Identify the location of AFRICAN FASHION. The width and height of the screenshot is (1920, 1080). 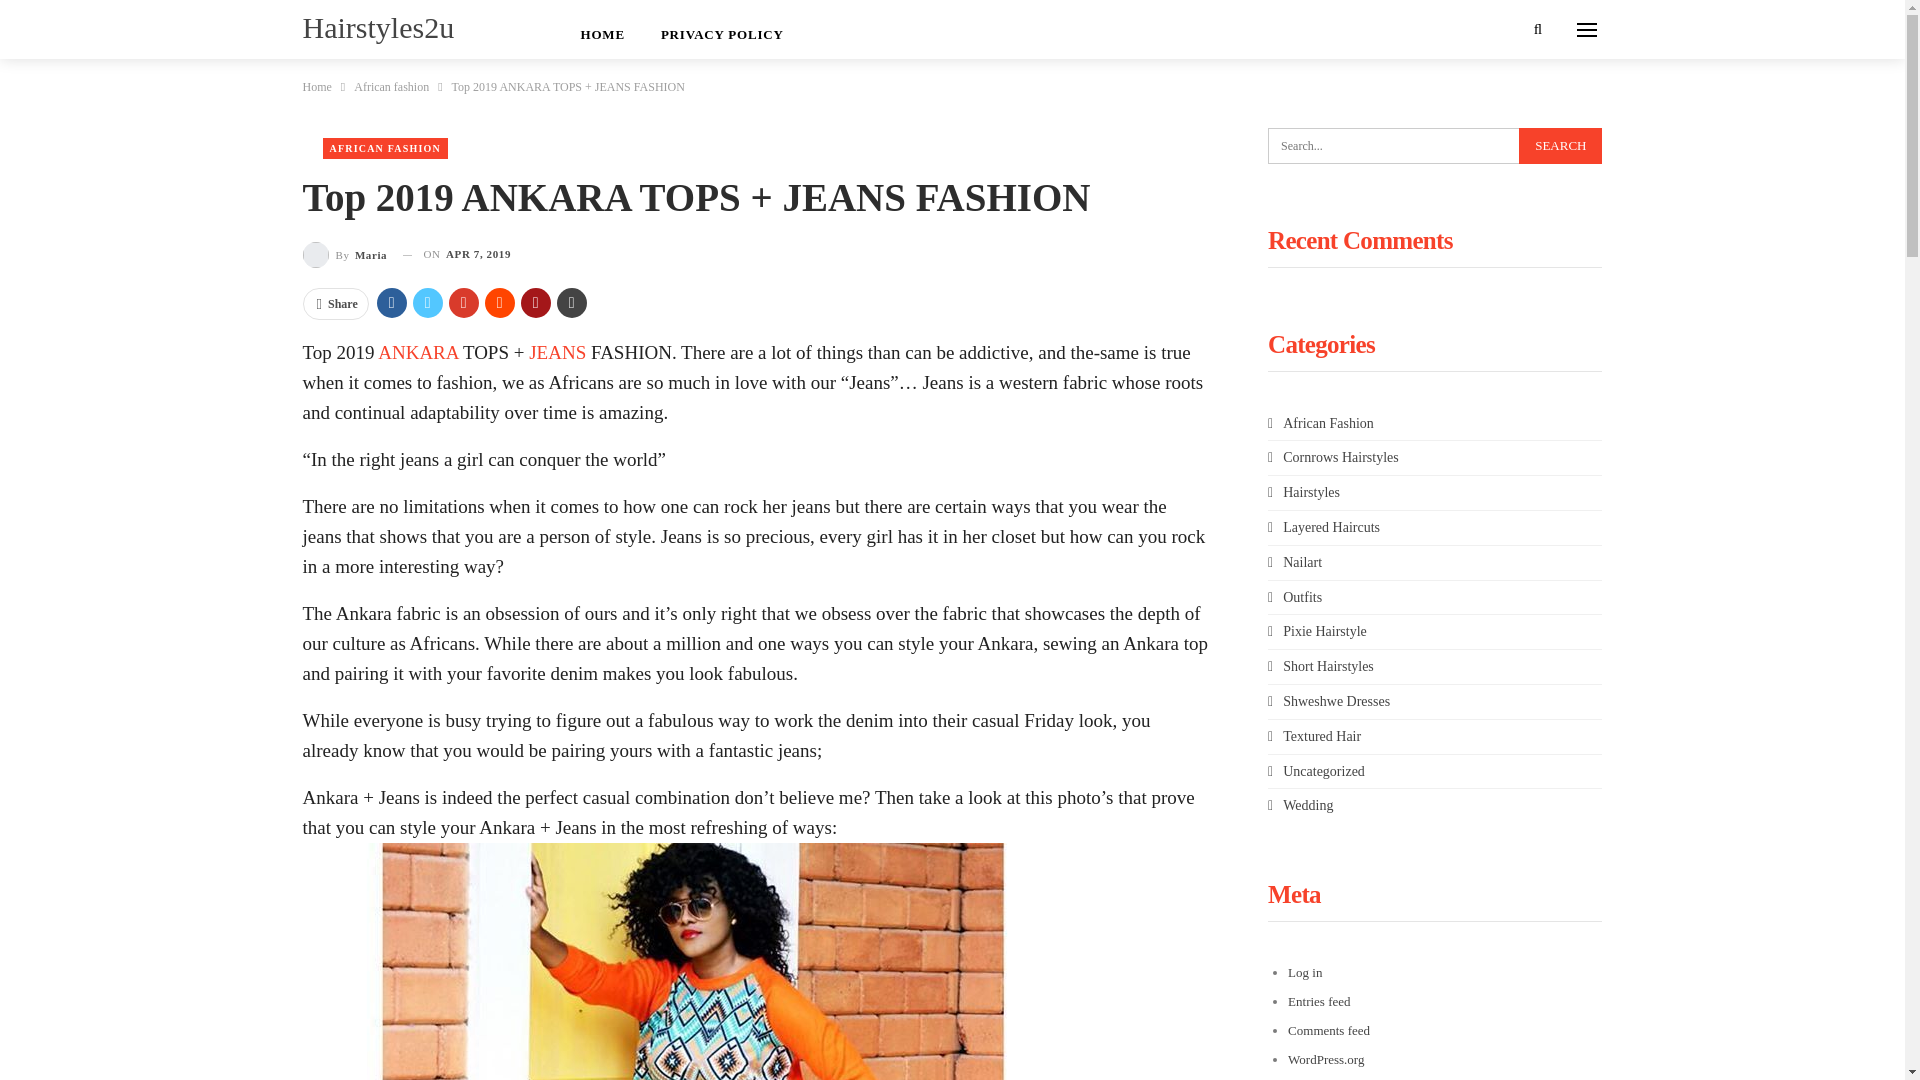
(384, 148).